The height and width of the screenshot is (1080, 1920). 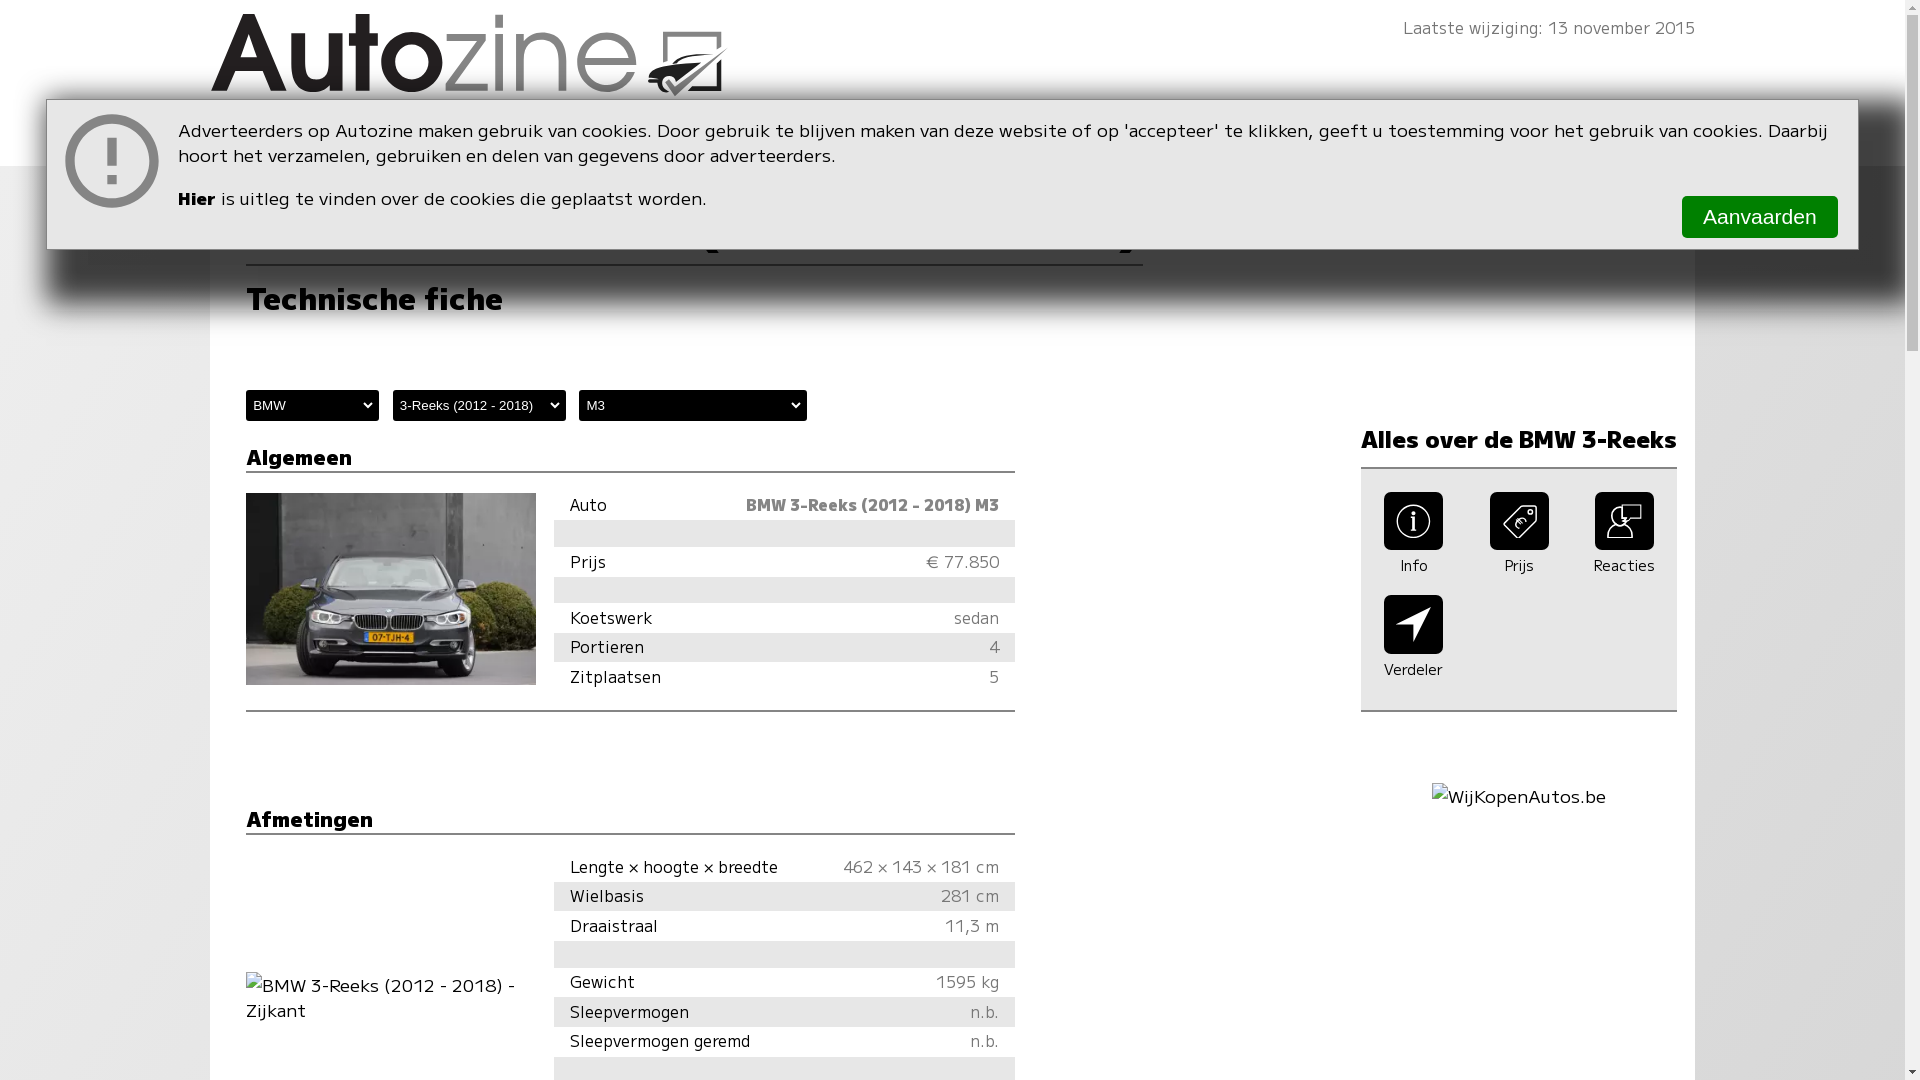 What do you see at coordinates (348, 166) in the screenshot?
I see `ALLE WAGENS` at bounding box center [348, 166].